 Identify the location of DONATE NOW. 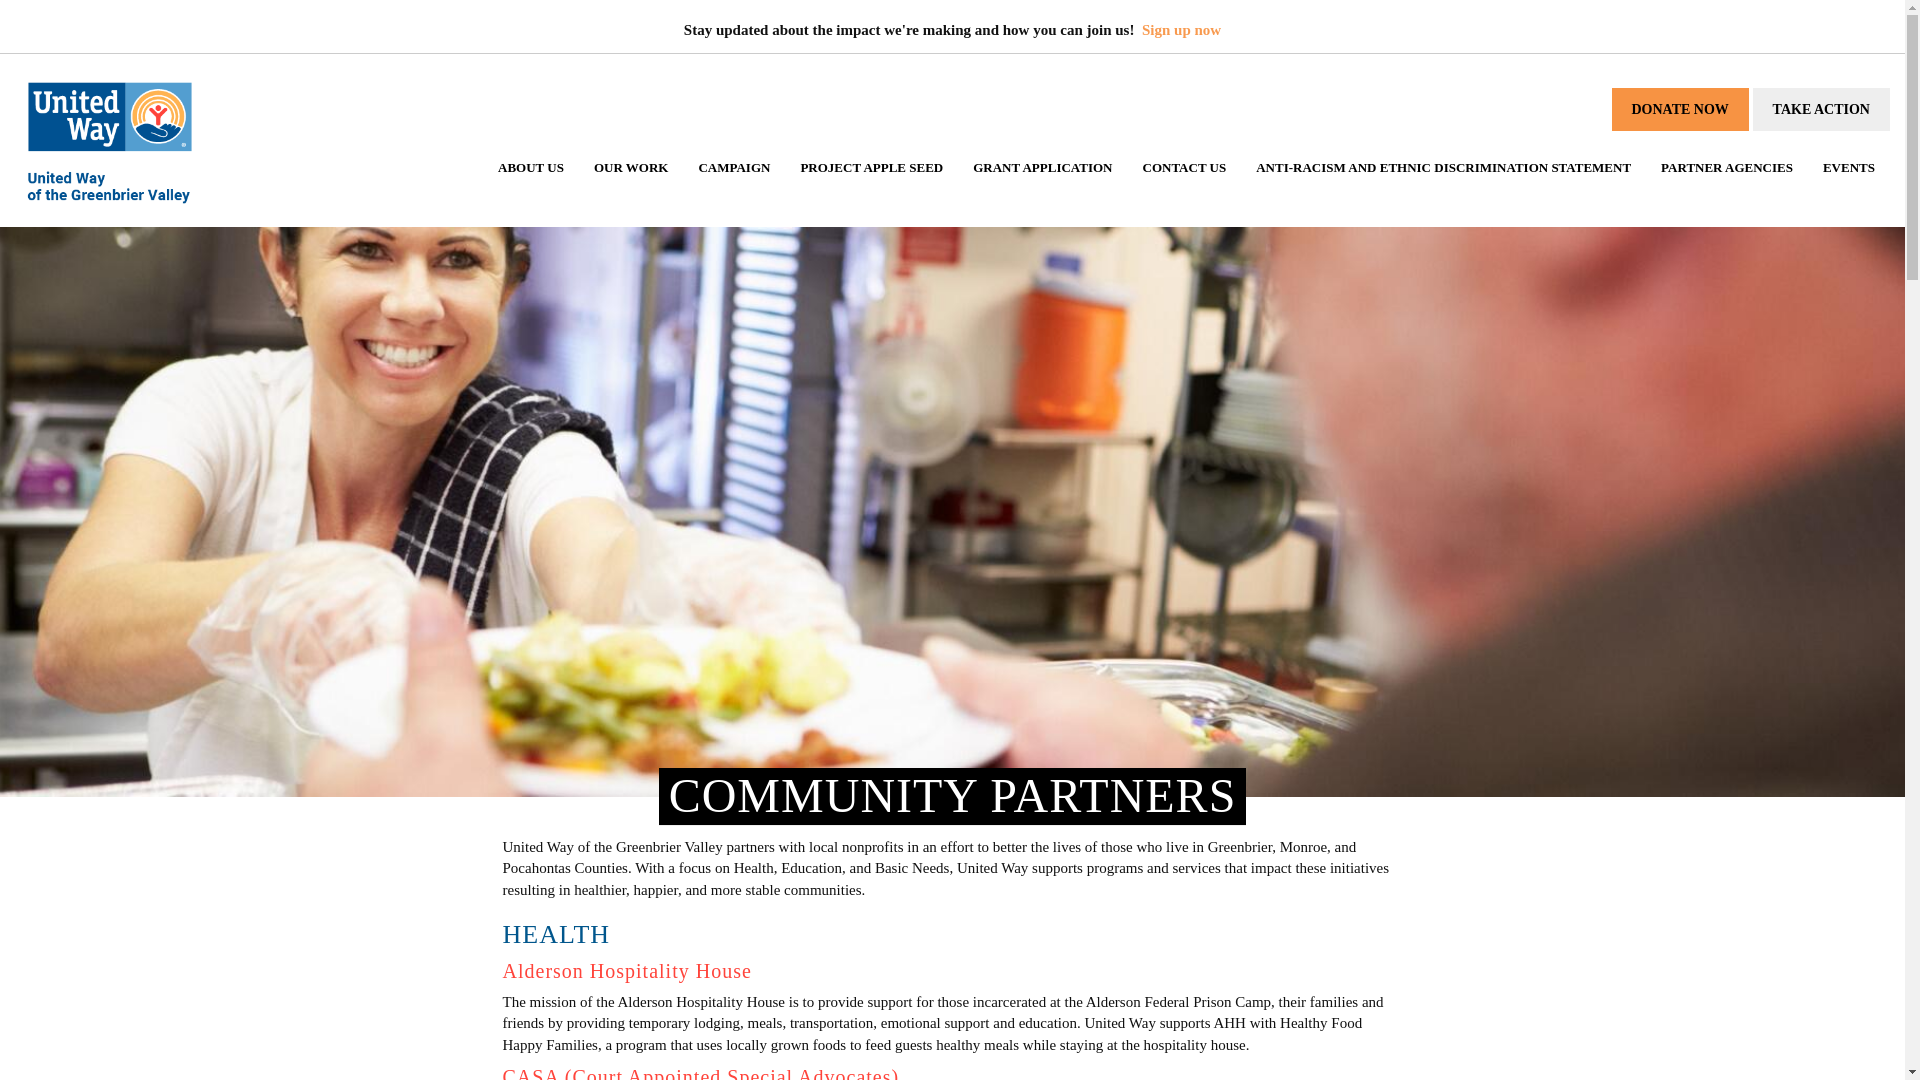
(1680, 108).